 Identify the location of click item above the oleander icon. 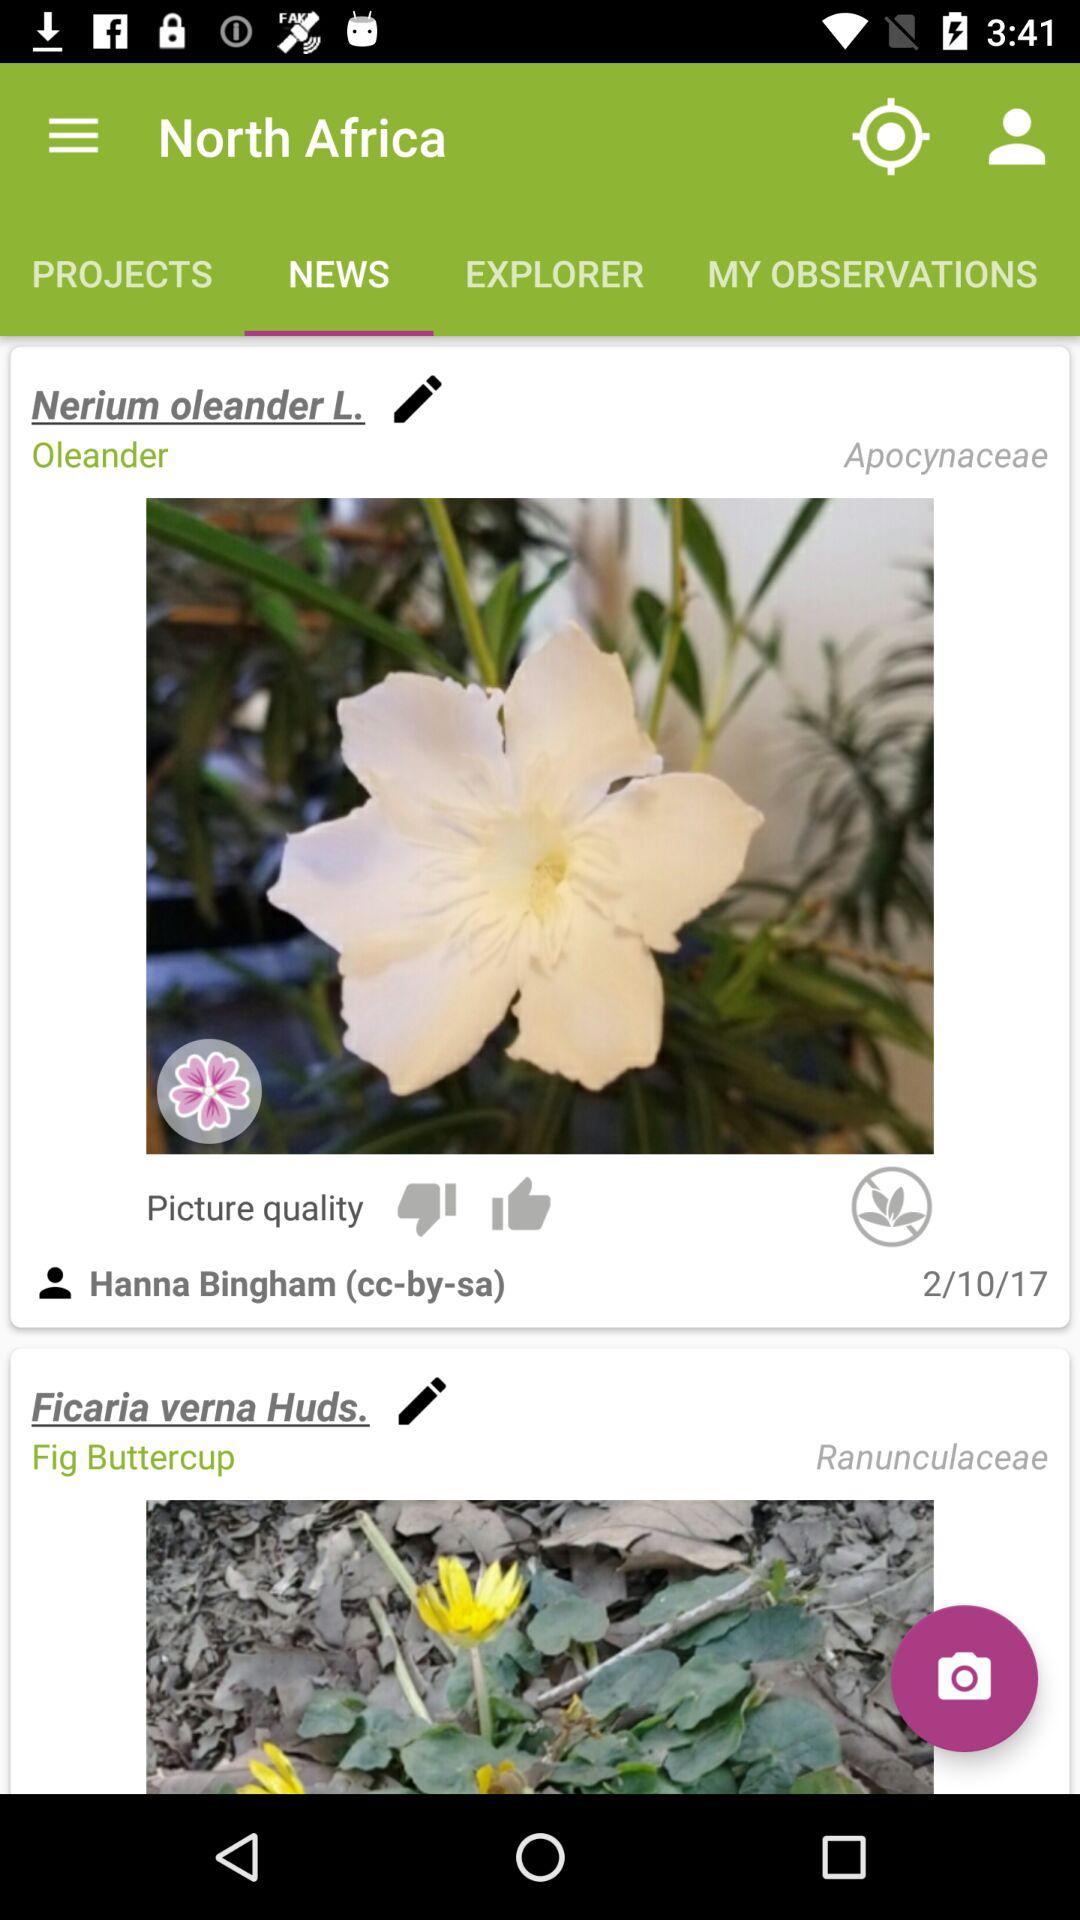
(198, 404).